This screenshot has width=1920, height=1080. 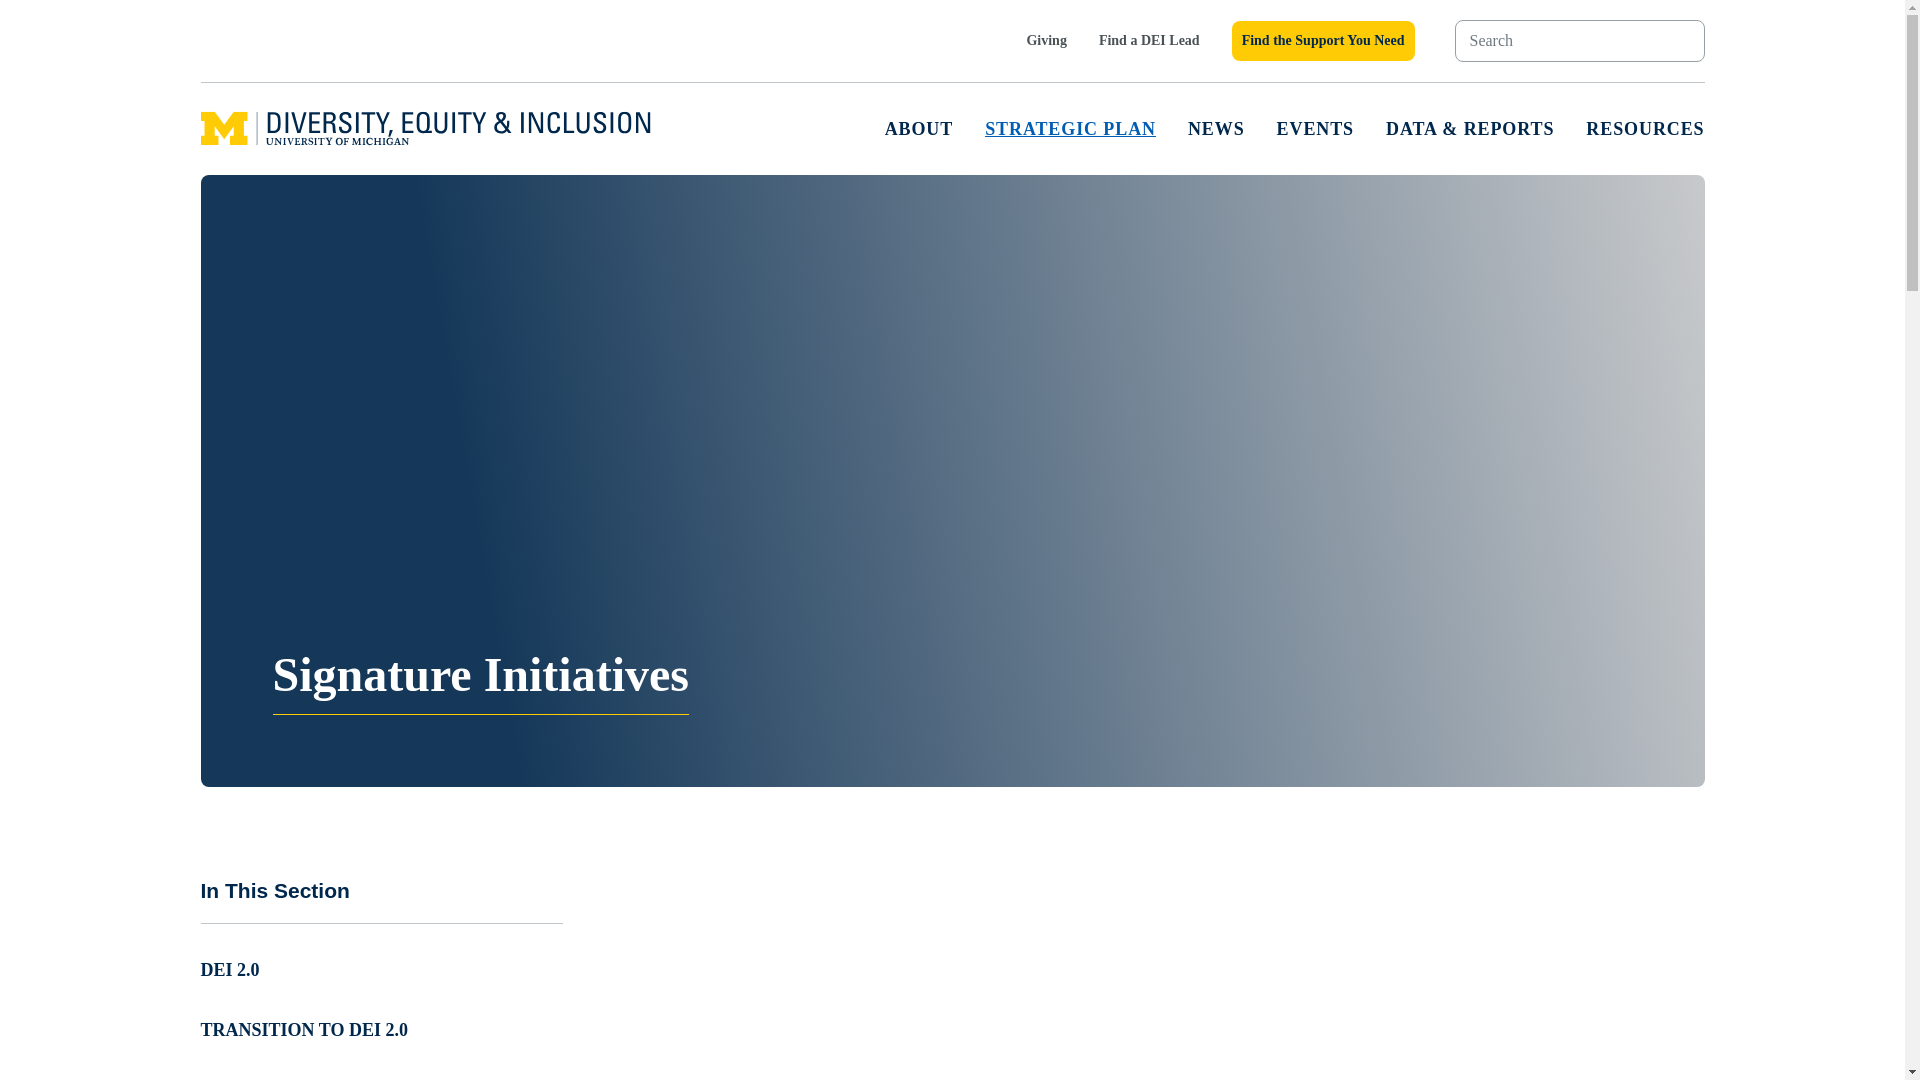 What do you see at coordinates (1324, 40) in the screenshot?
I see `Find the Support You Need` at bounding box center [1324, 40].